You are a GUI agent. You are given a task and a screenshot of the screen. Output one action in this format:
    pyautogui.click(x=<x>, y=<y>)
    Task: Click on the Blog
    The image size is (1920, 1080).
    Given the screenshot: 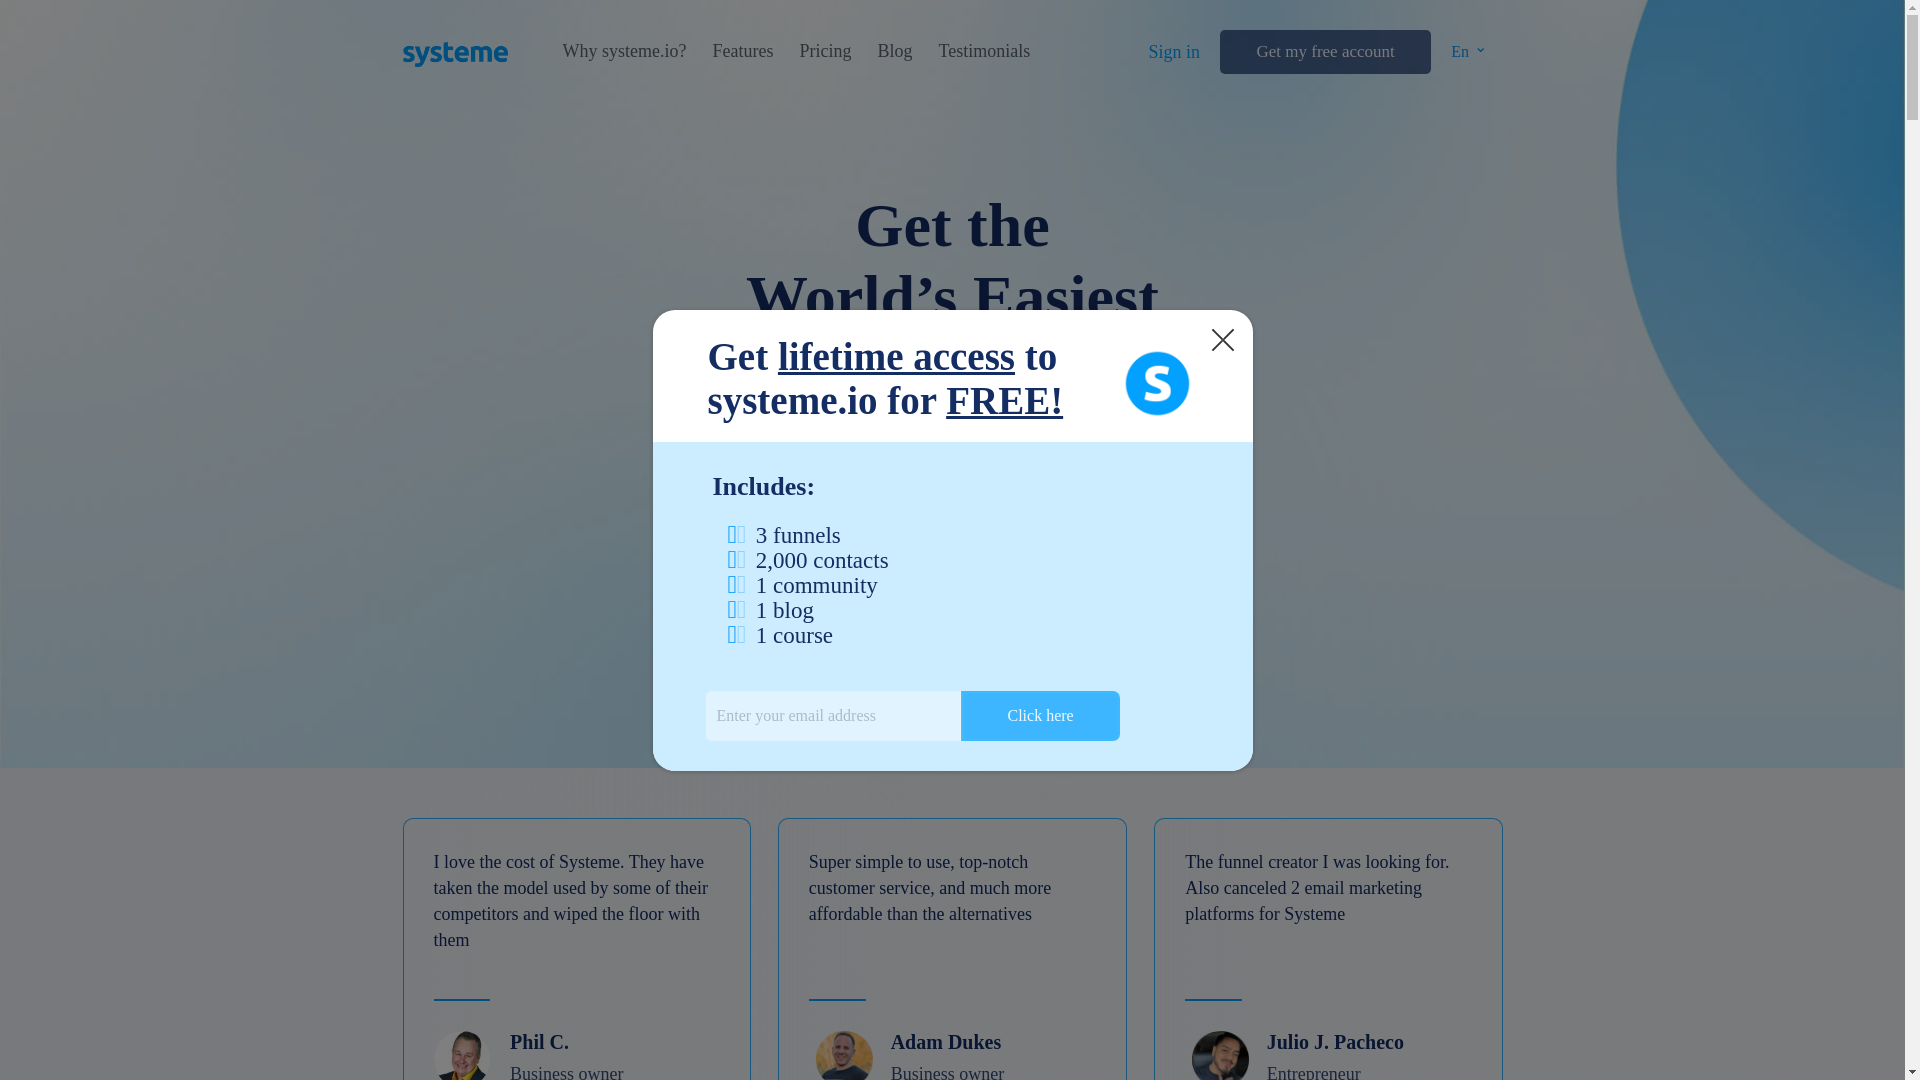 What is the action you would take?
    pyautogui.click(x=894, y=51)
    